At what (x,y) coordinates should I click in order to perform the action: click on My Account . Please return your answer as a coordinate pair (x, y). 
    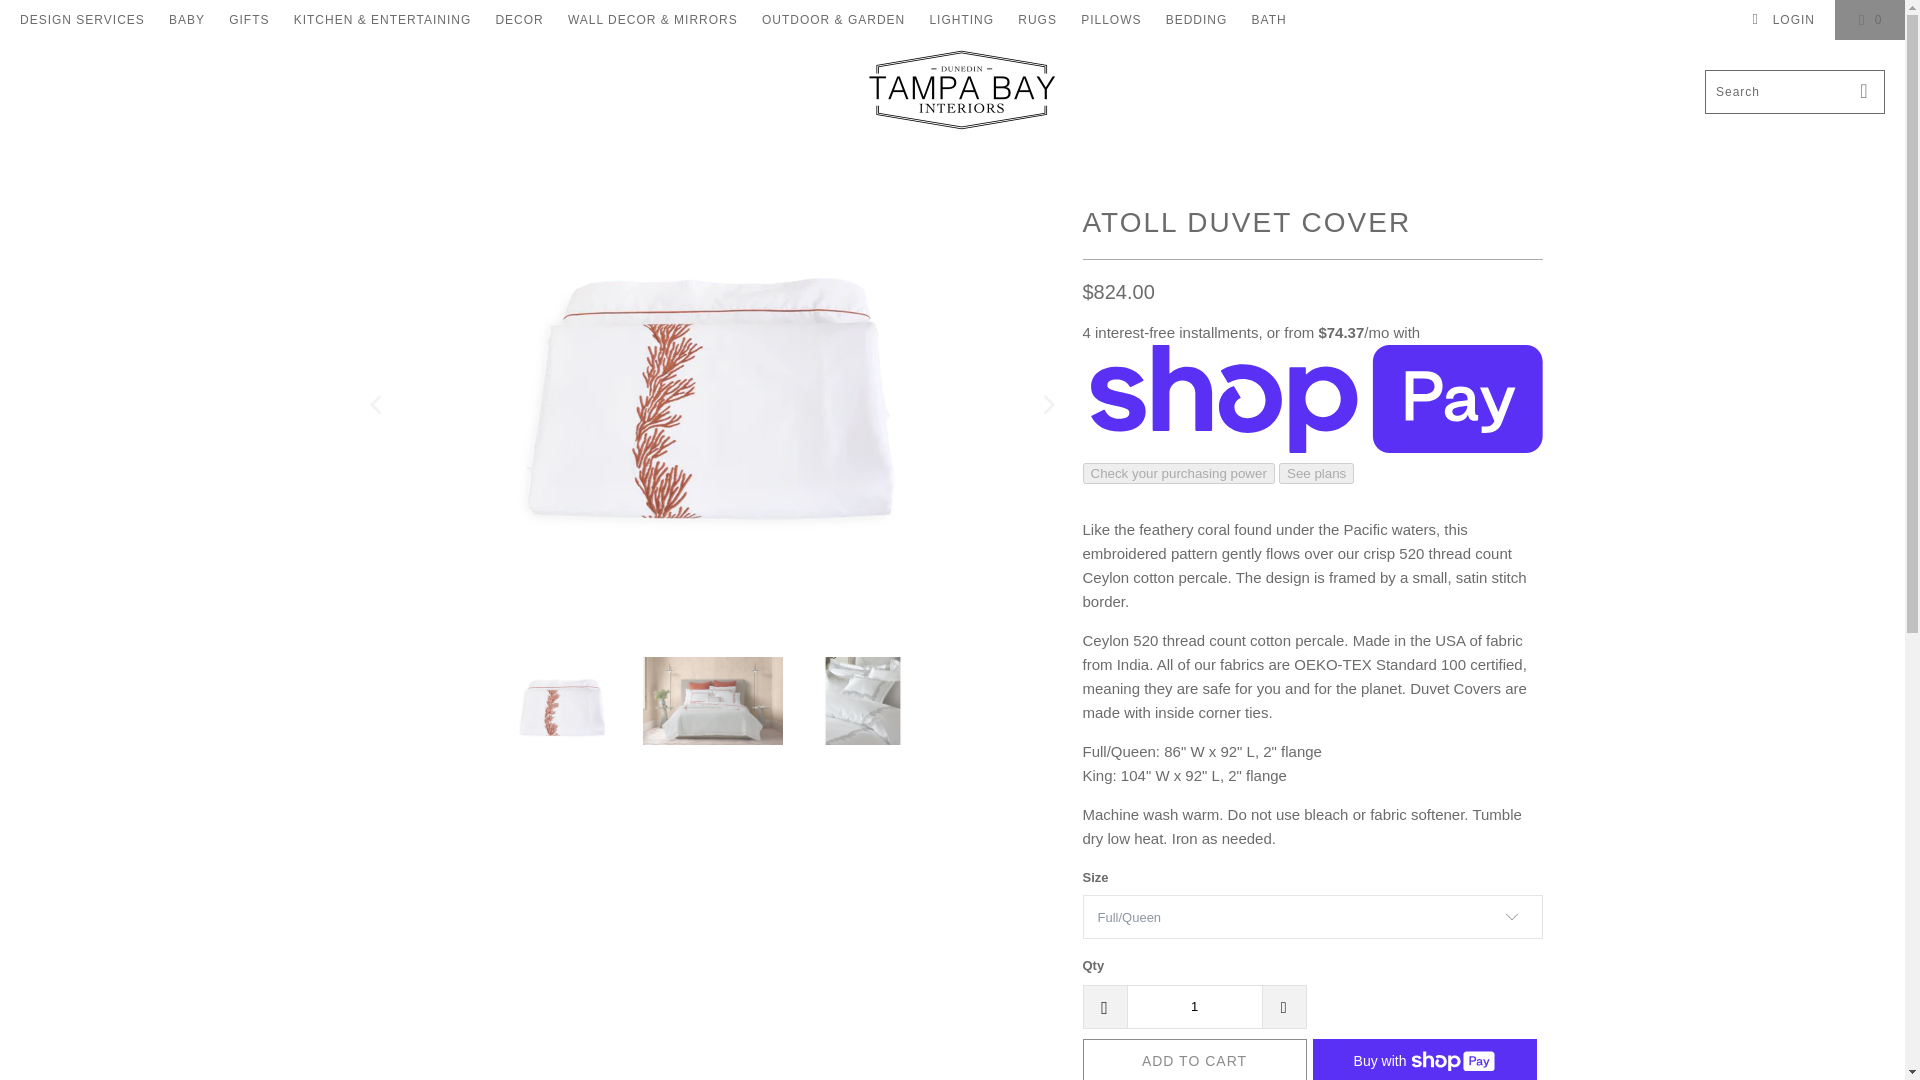
    Looking at the image, I should click on (1782, 20).